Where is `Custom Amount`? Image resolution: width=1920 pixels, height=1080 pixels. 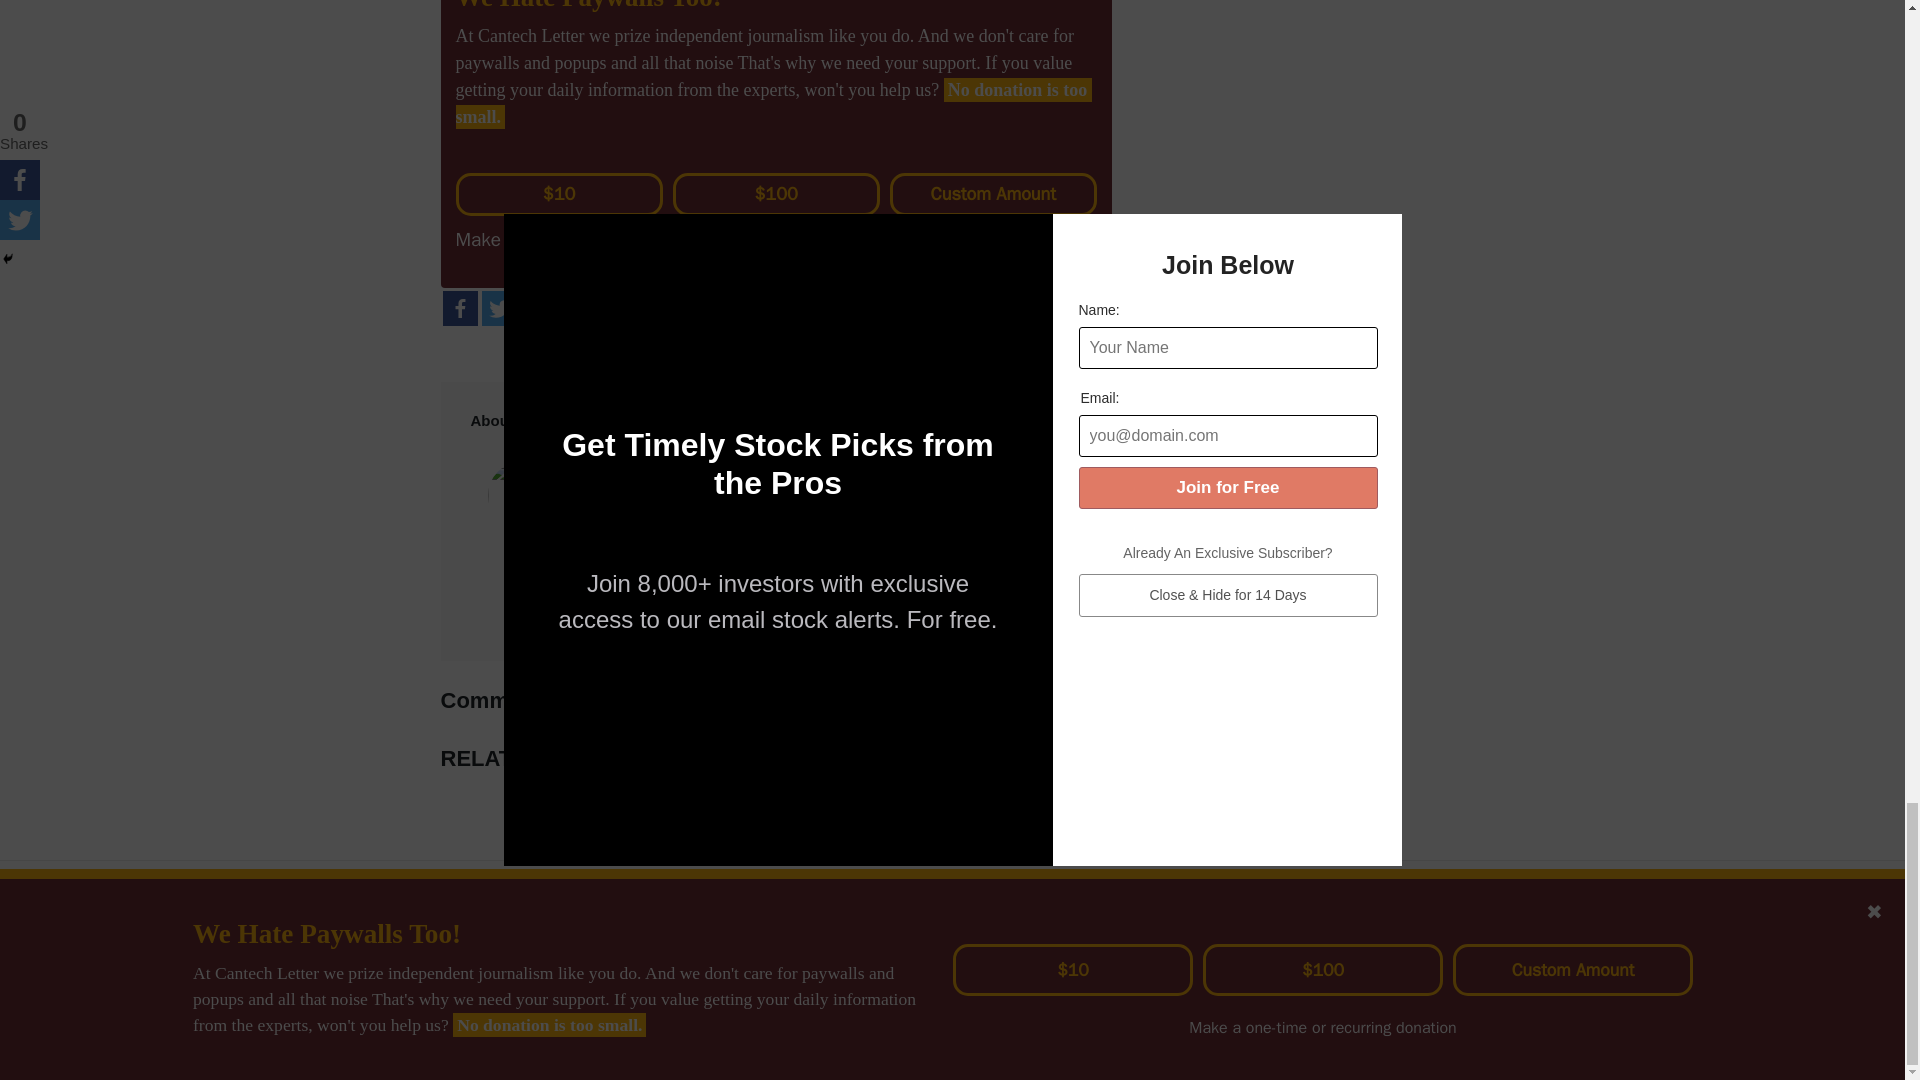
Custom Amount is located at coordinates (993, 194).